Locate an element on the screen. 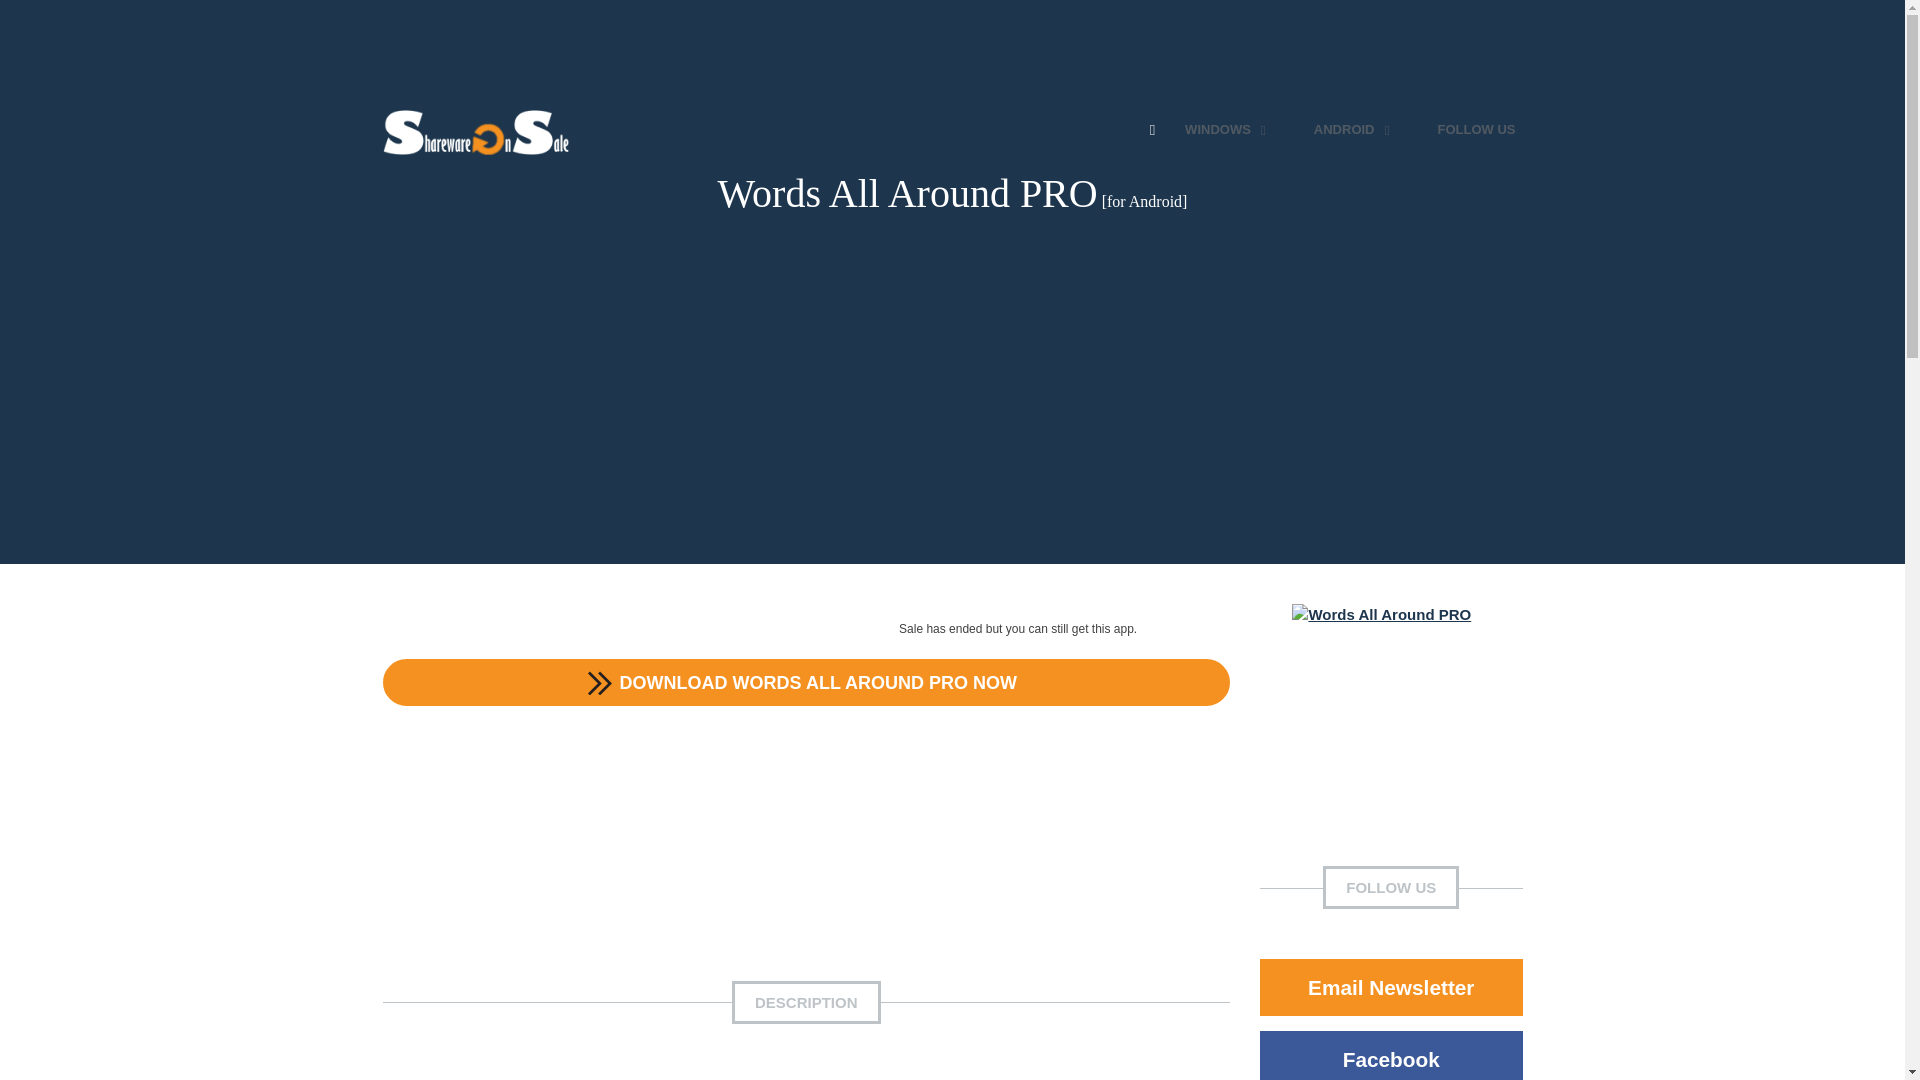  ANDROID is located at coordinates (1354, 130).